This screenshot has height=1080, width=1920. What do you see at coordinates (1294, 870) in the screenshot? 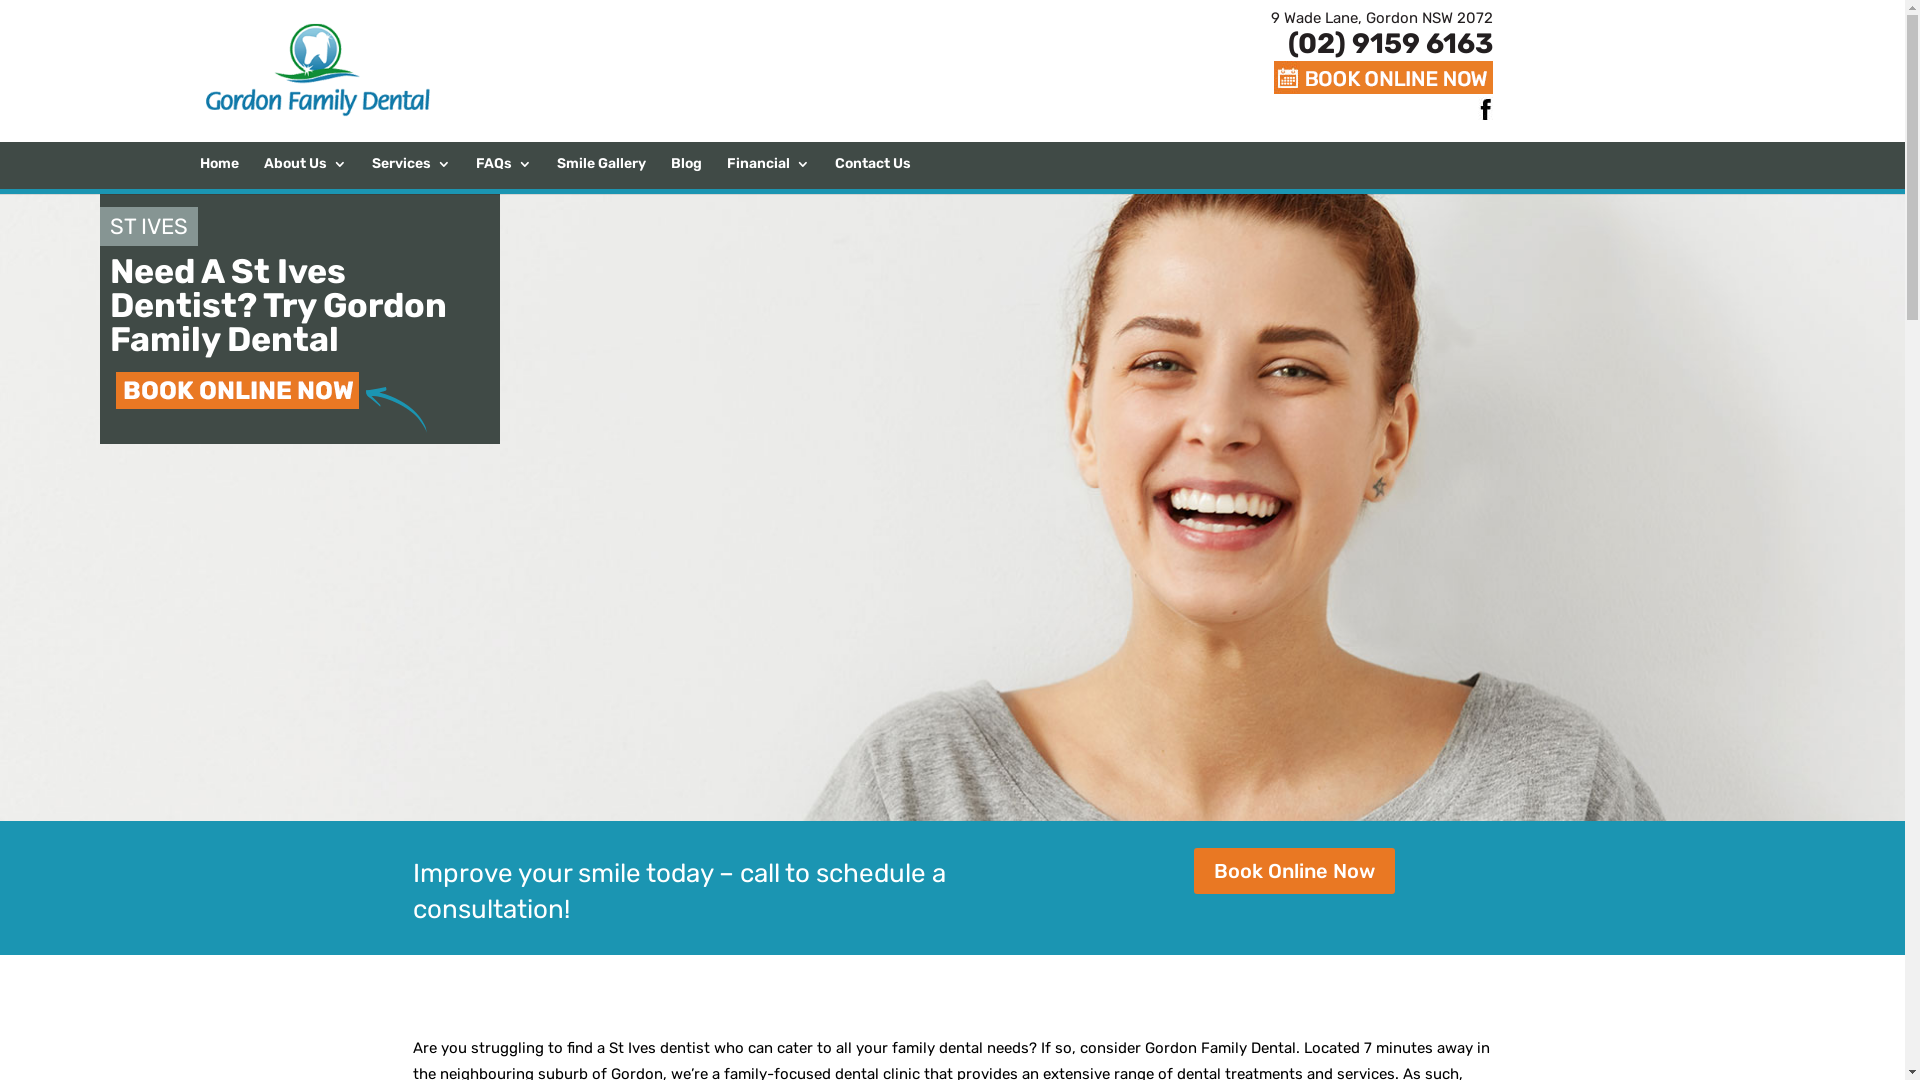
I see `Book Online Now` at bounding box center [1294, 870].